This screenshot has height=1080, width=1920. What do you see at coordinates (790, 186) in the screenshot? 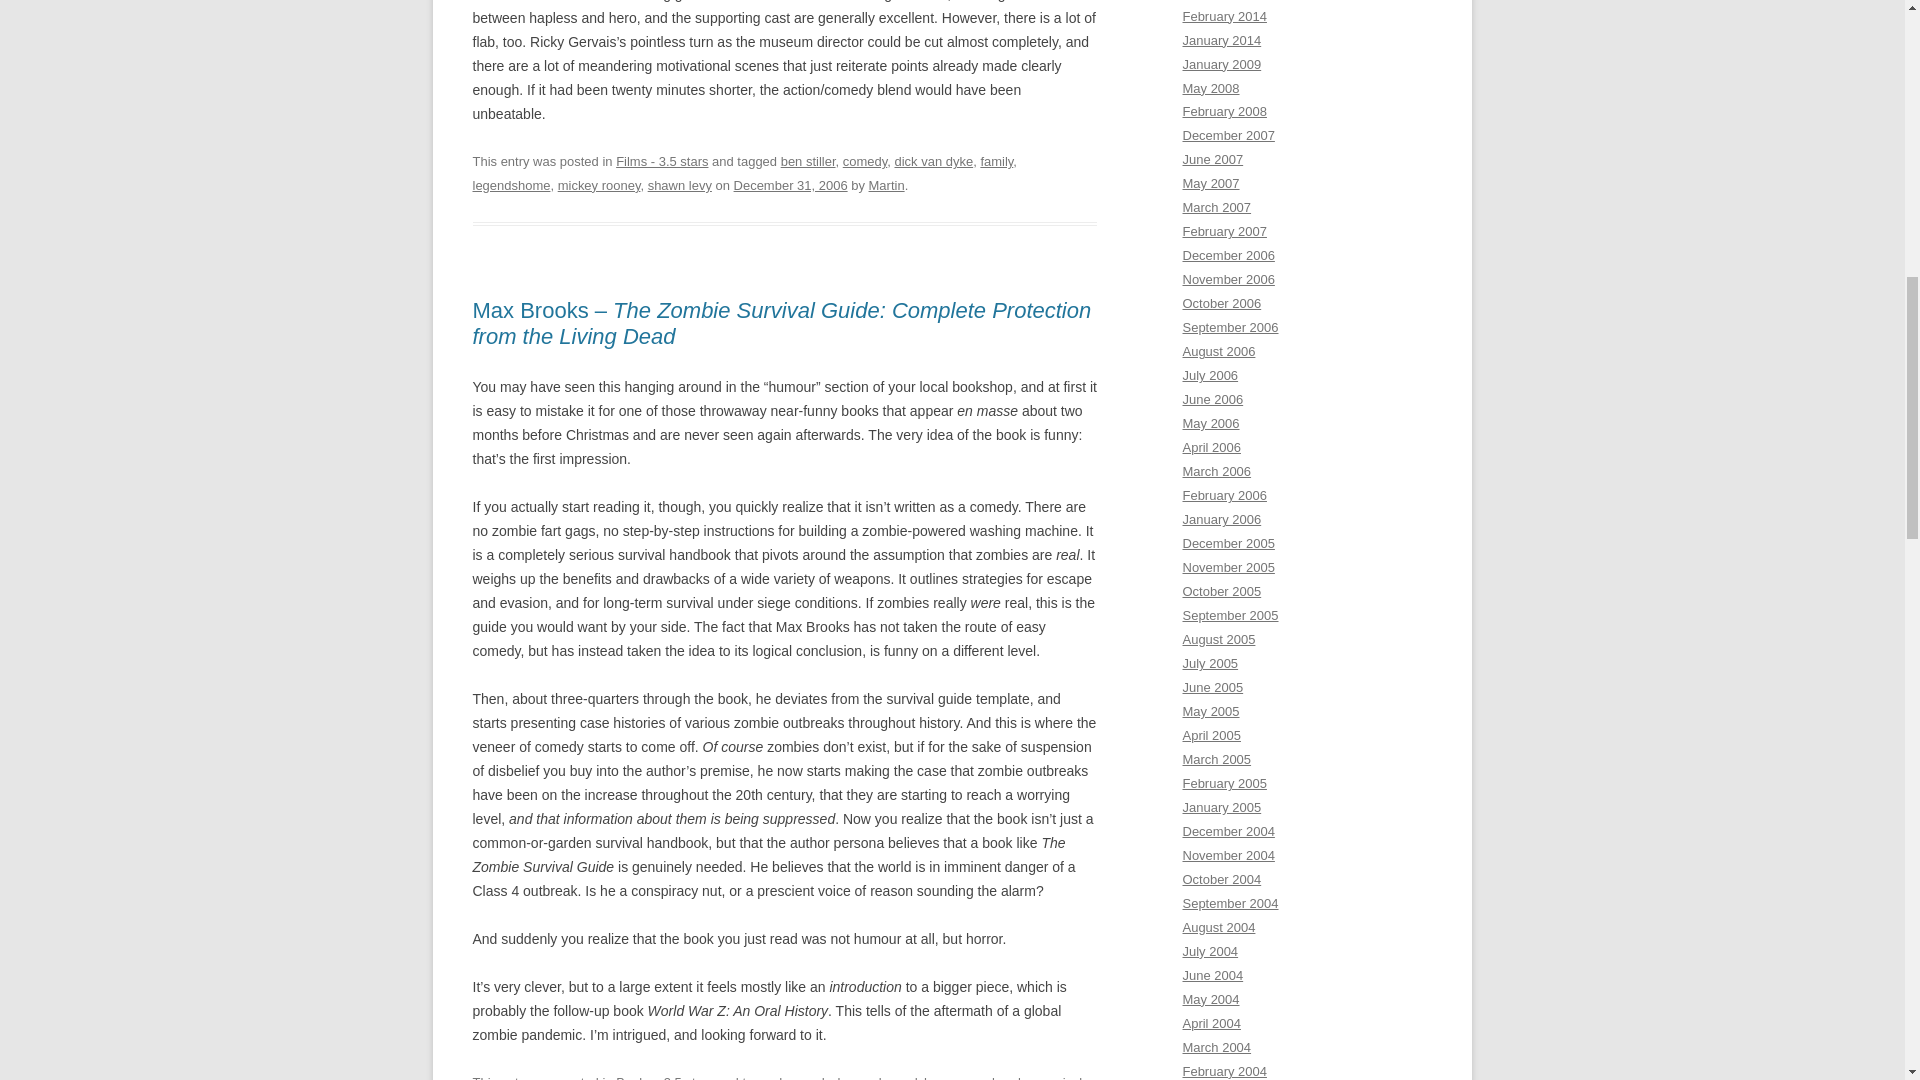
I see `December 31, 2006` at bounding box center [790, 186].